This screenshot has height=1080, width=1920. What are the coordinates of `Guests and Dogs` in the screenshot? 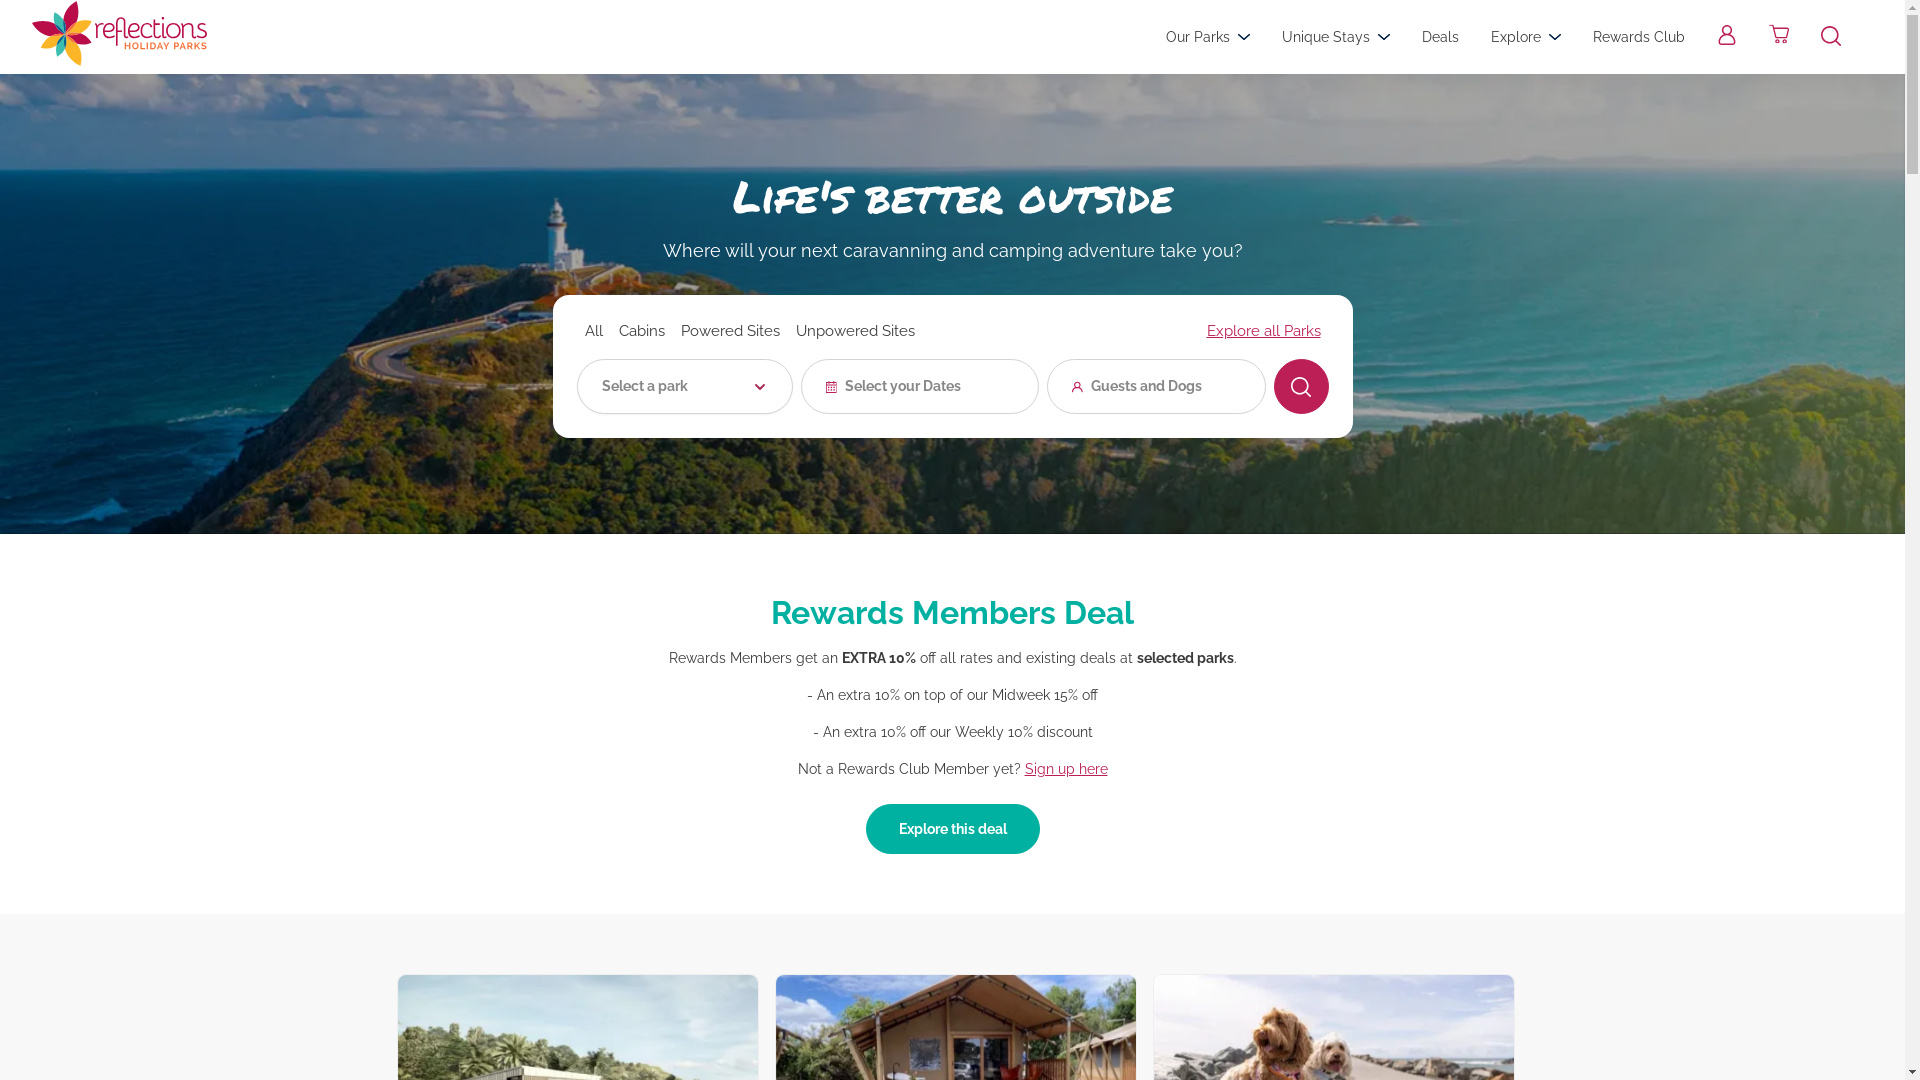 It's located at (1156, 386).